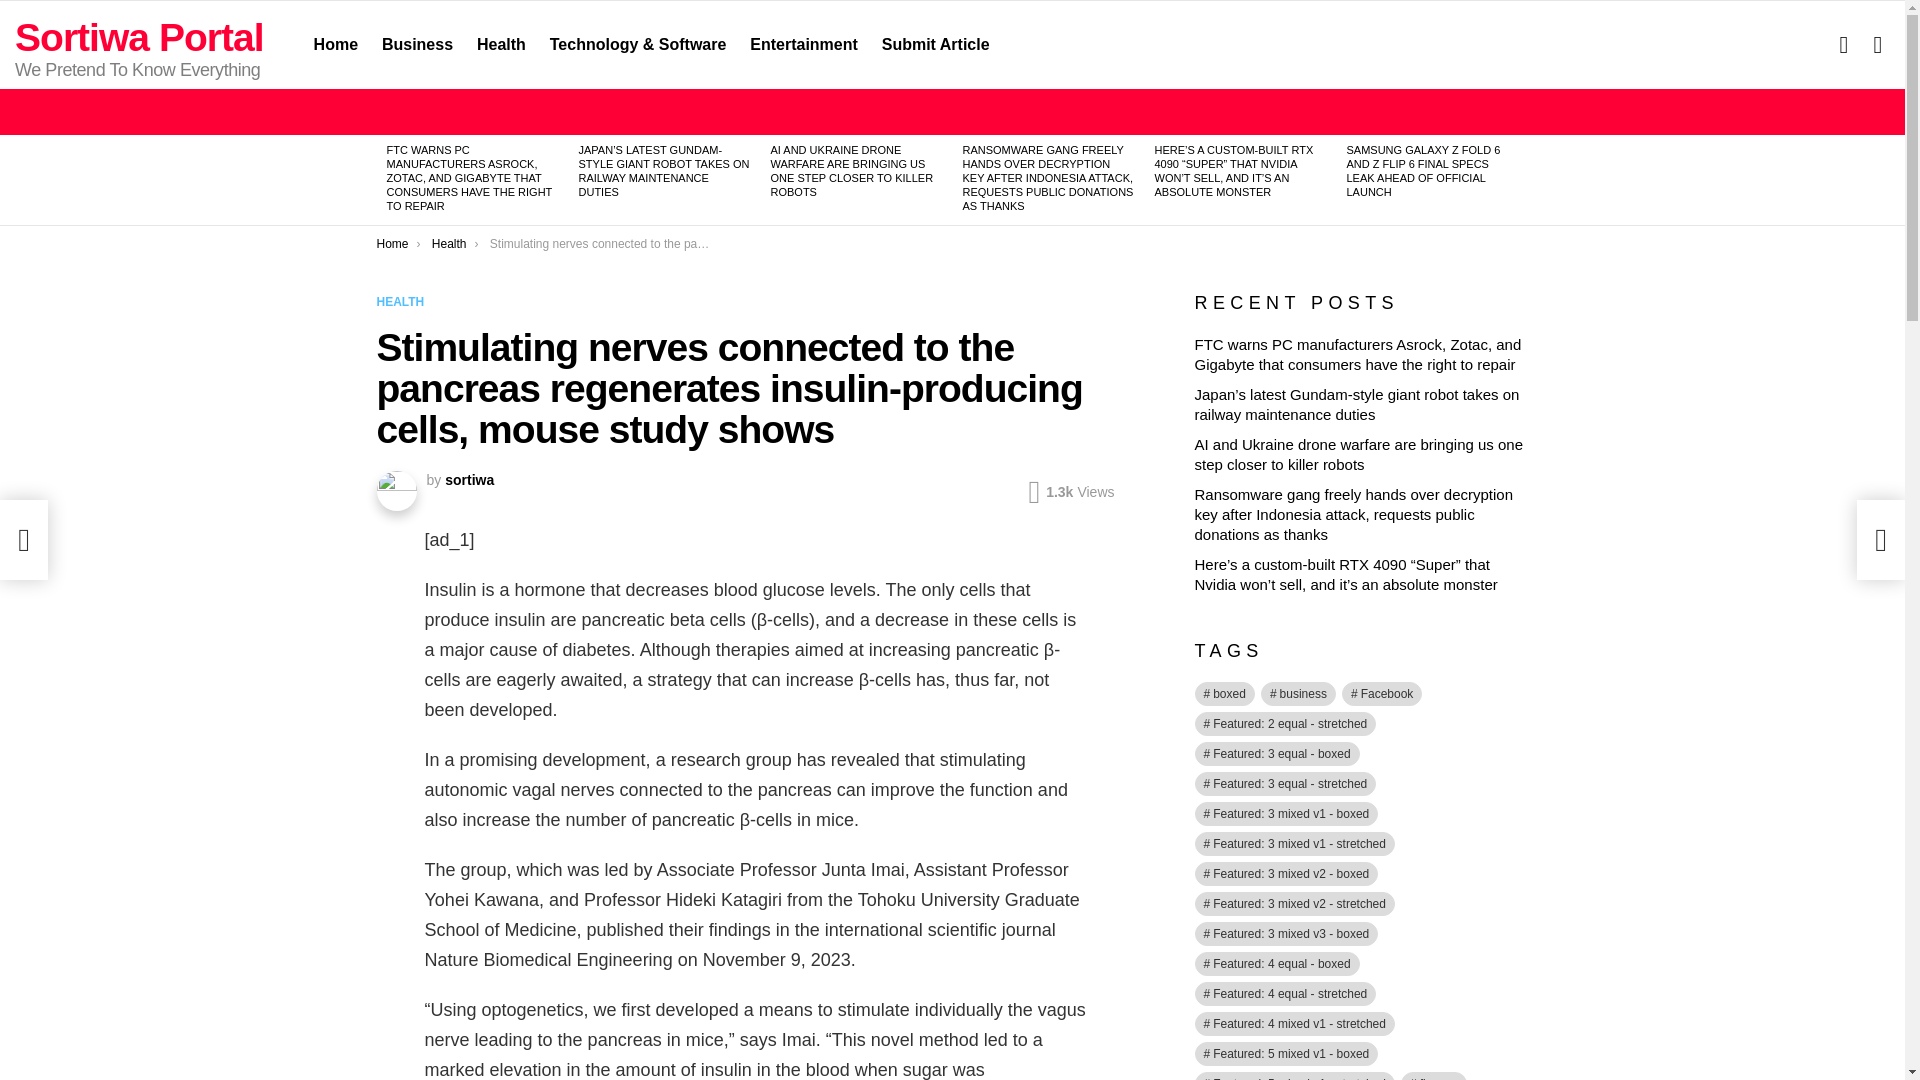 This screenshot has height=1080, width=1920. Describe the element at coordinates (449, 243) in the screenshot. I see `Health` at that location.